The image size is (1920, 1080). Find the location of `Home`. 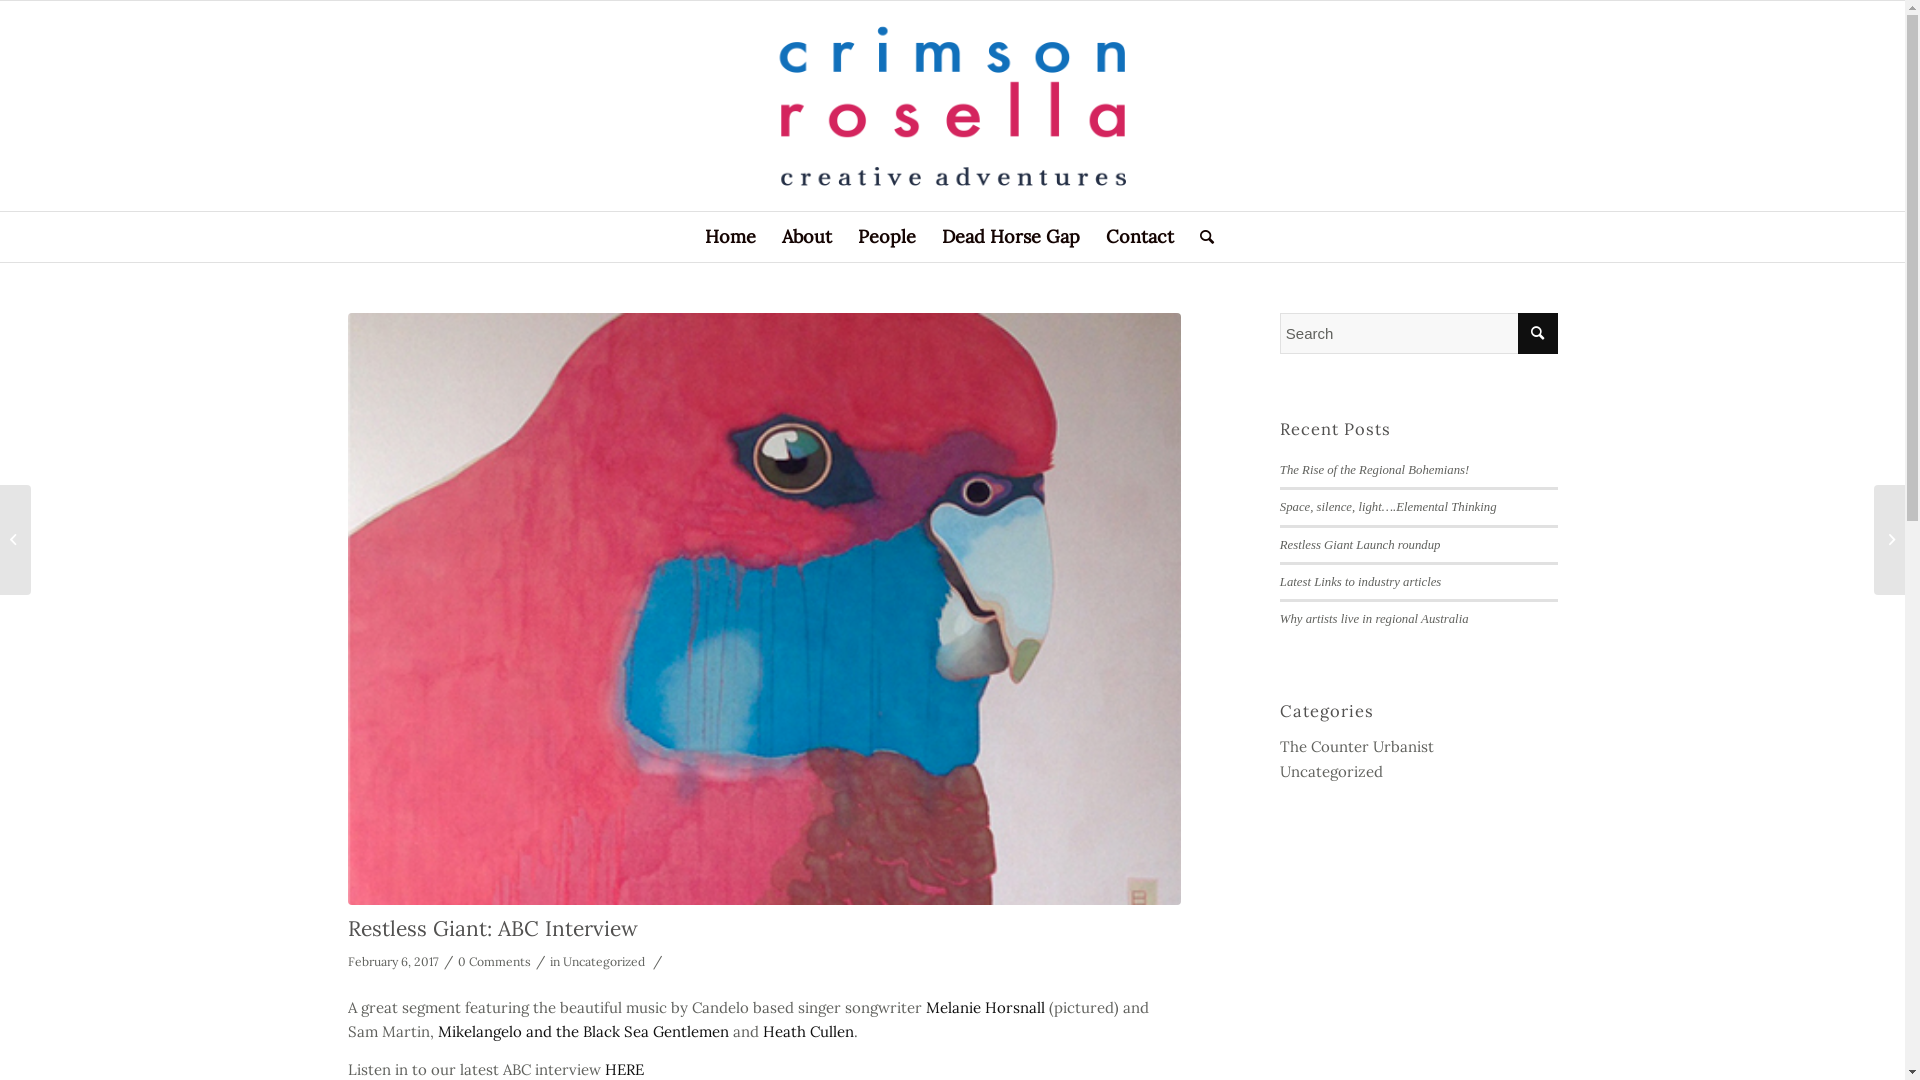

Home is located at coordinates (730, 237).